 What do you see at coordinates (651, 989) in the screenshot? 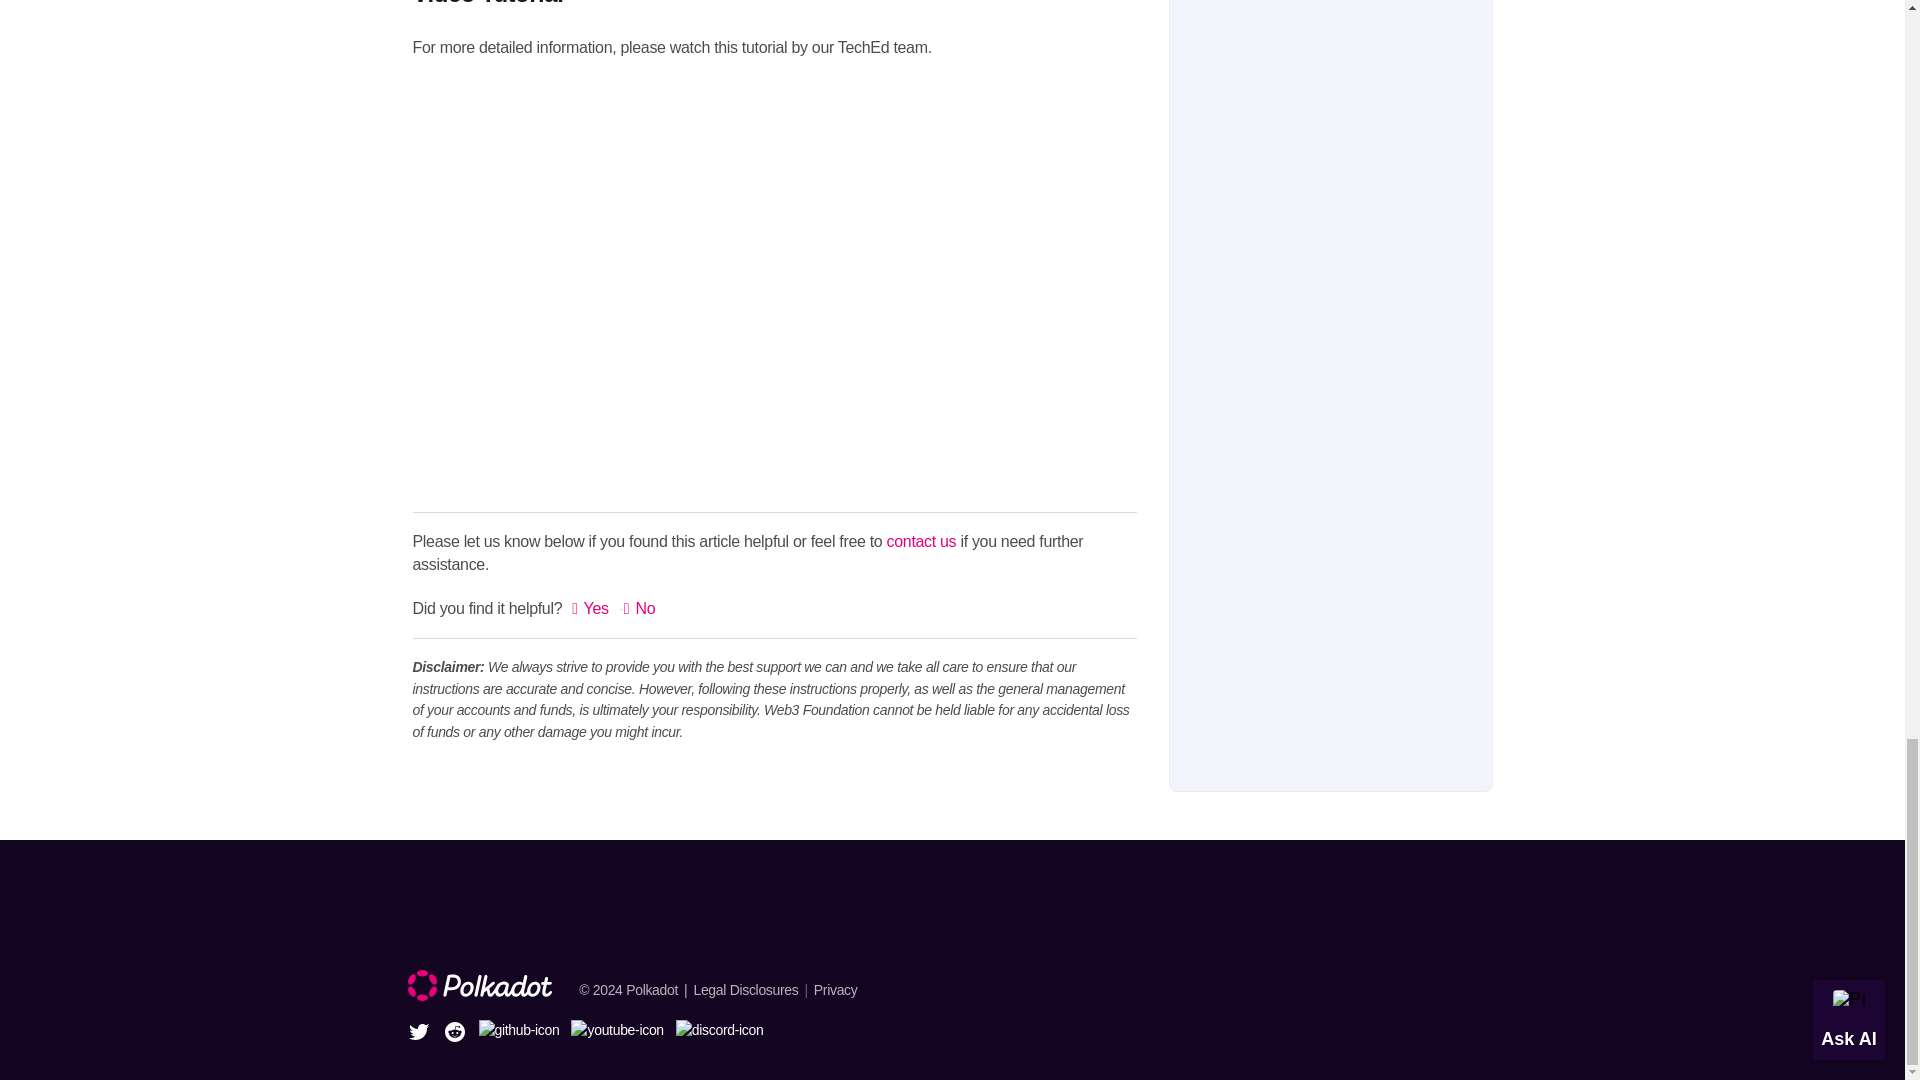
I see `Polkadot` at bounding box center [651, 989].